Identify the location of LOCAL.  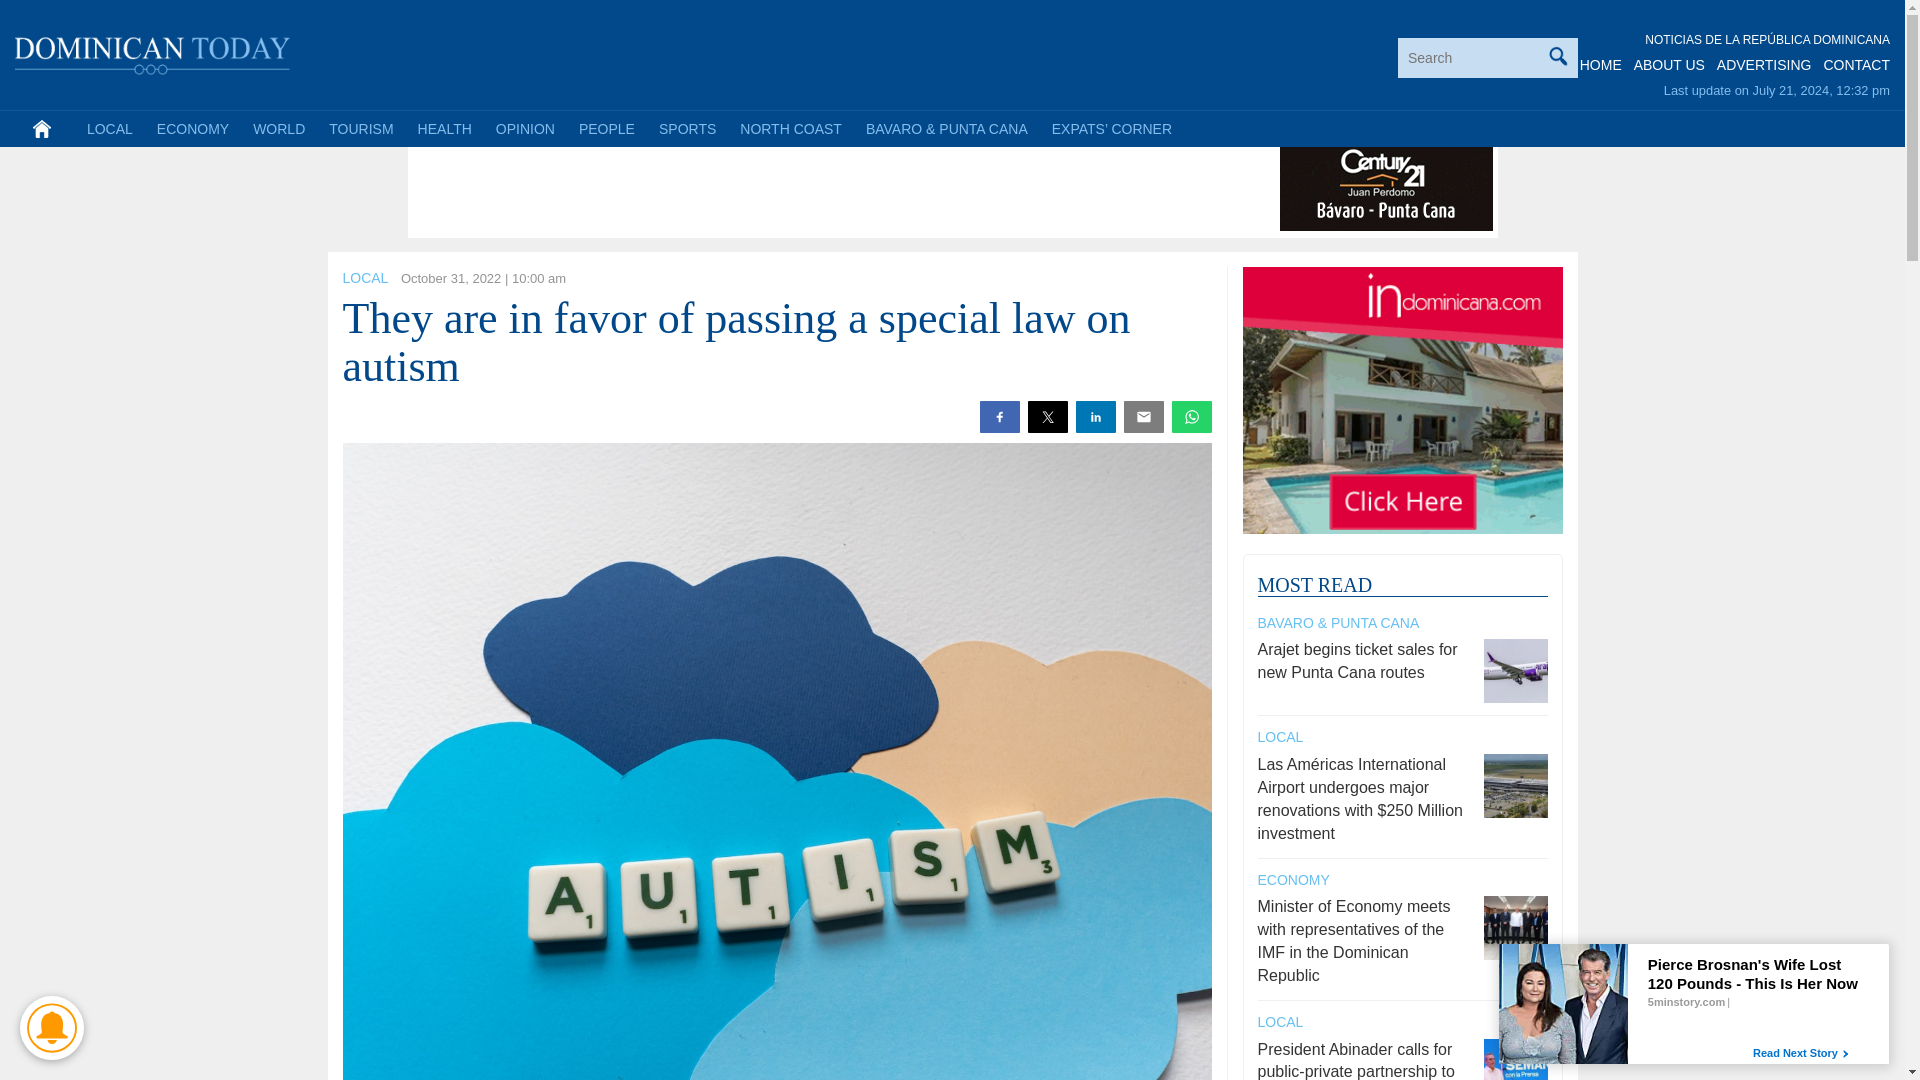
(364, 278).